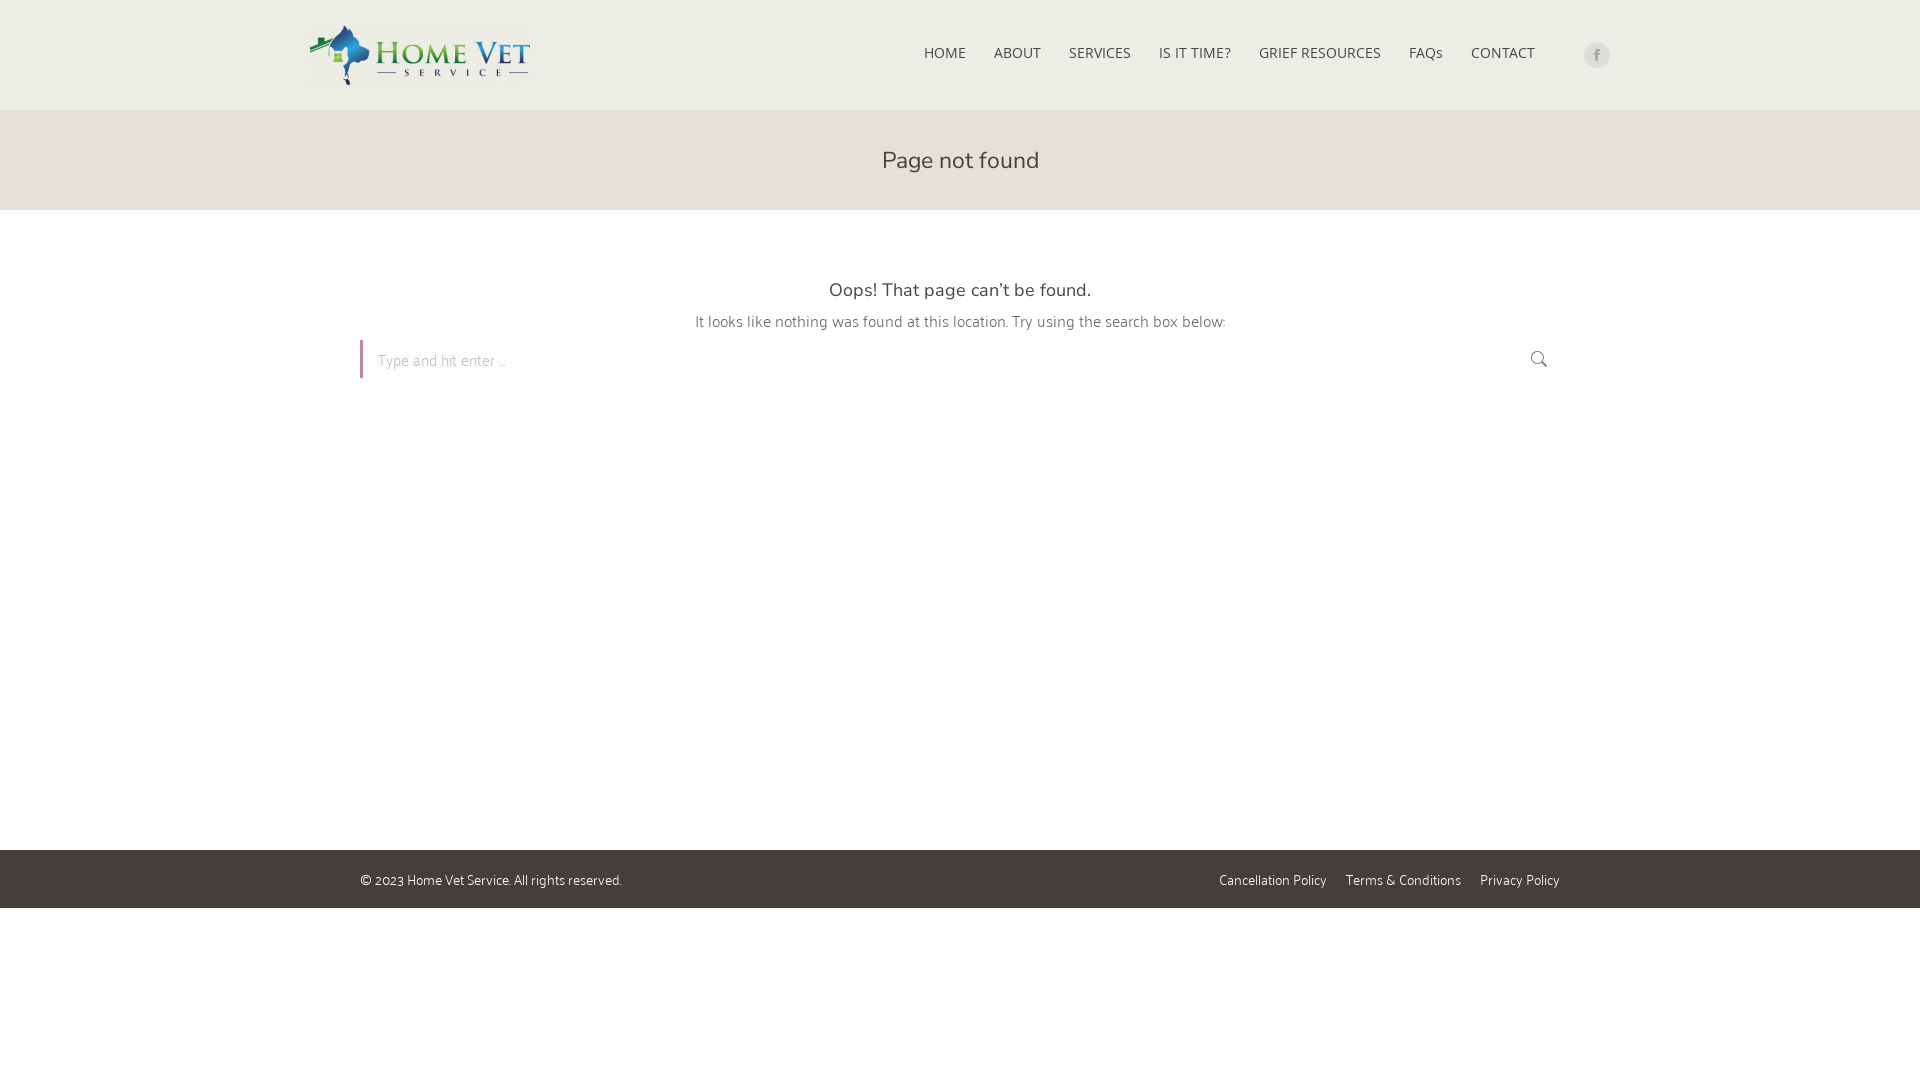  What do you see at coordinates (1404, 879) in the screenshot?
I see `Terms & Conditions` at bounding box center [1404, 879].